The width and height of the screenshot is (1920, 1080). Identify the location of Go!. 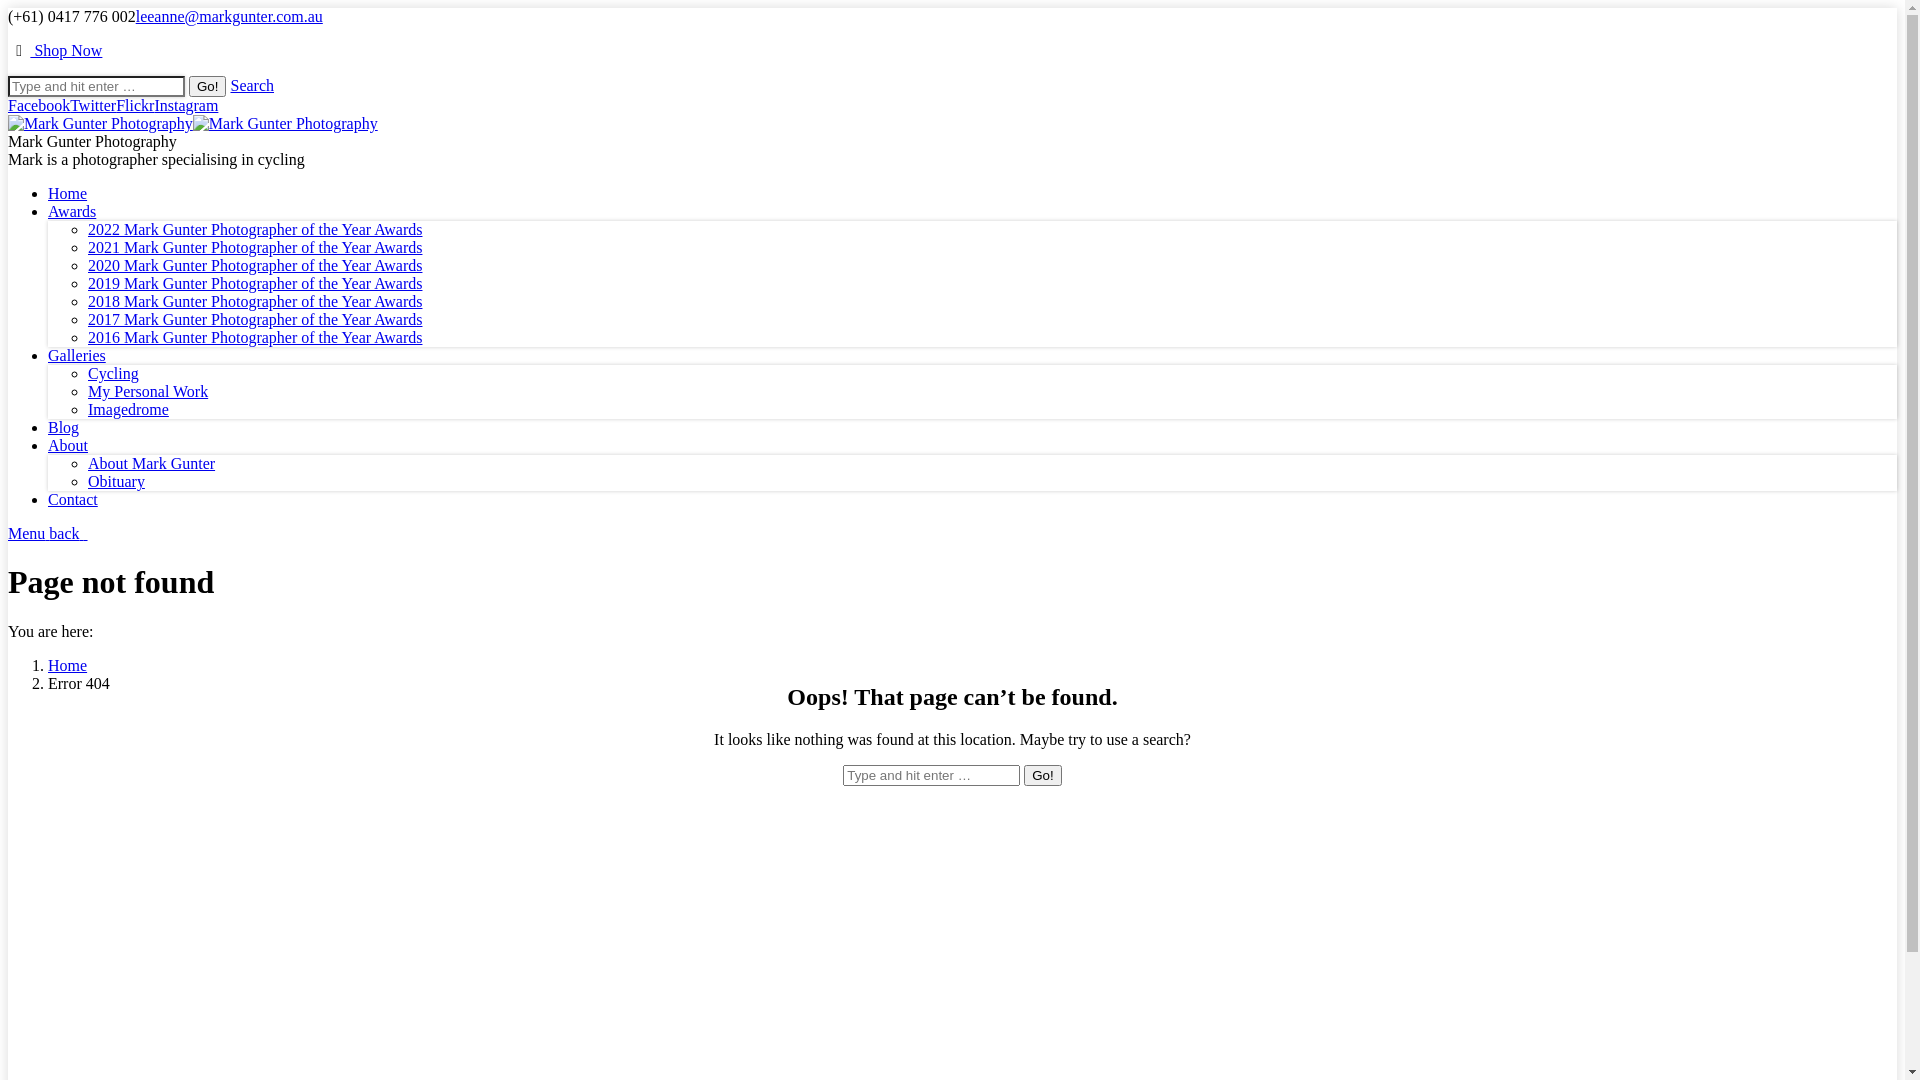
(1042, 776).